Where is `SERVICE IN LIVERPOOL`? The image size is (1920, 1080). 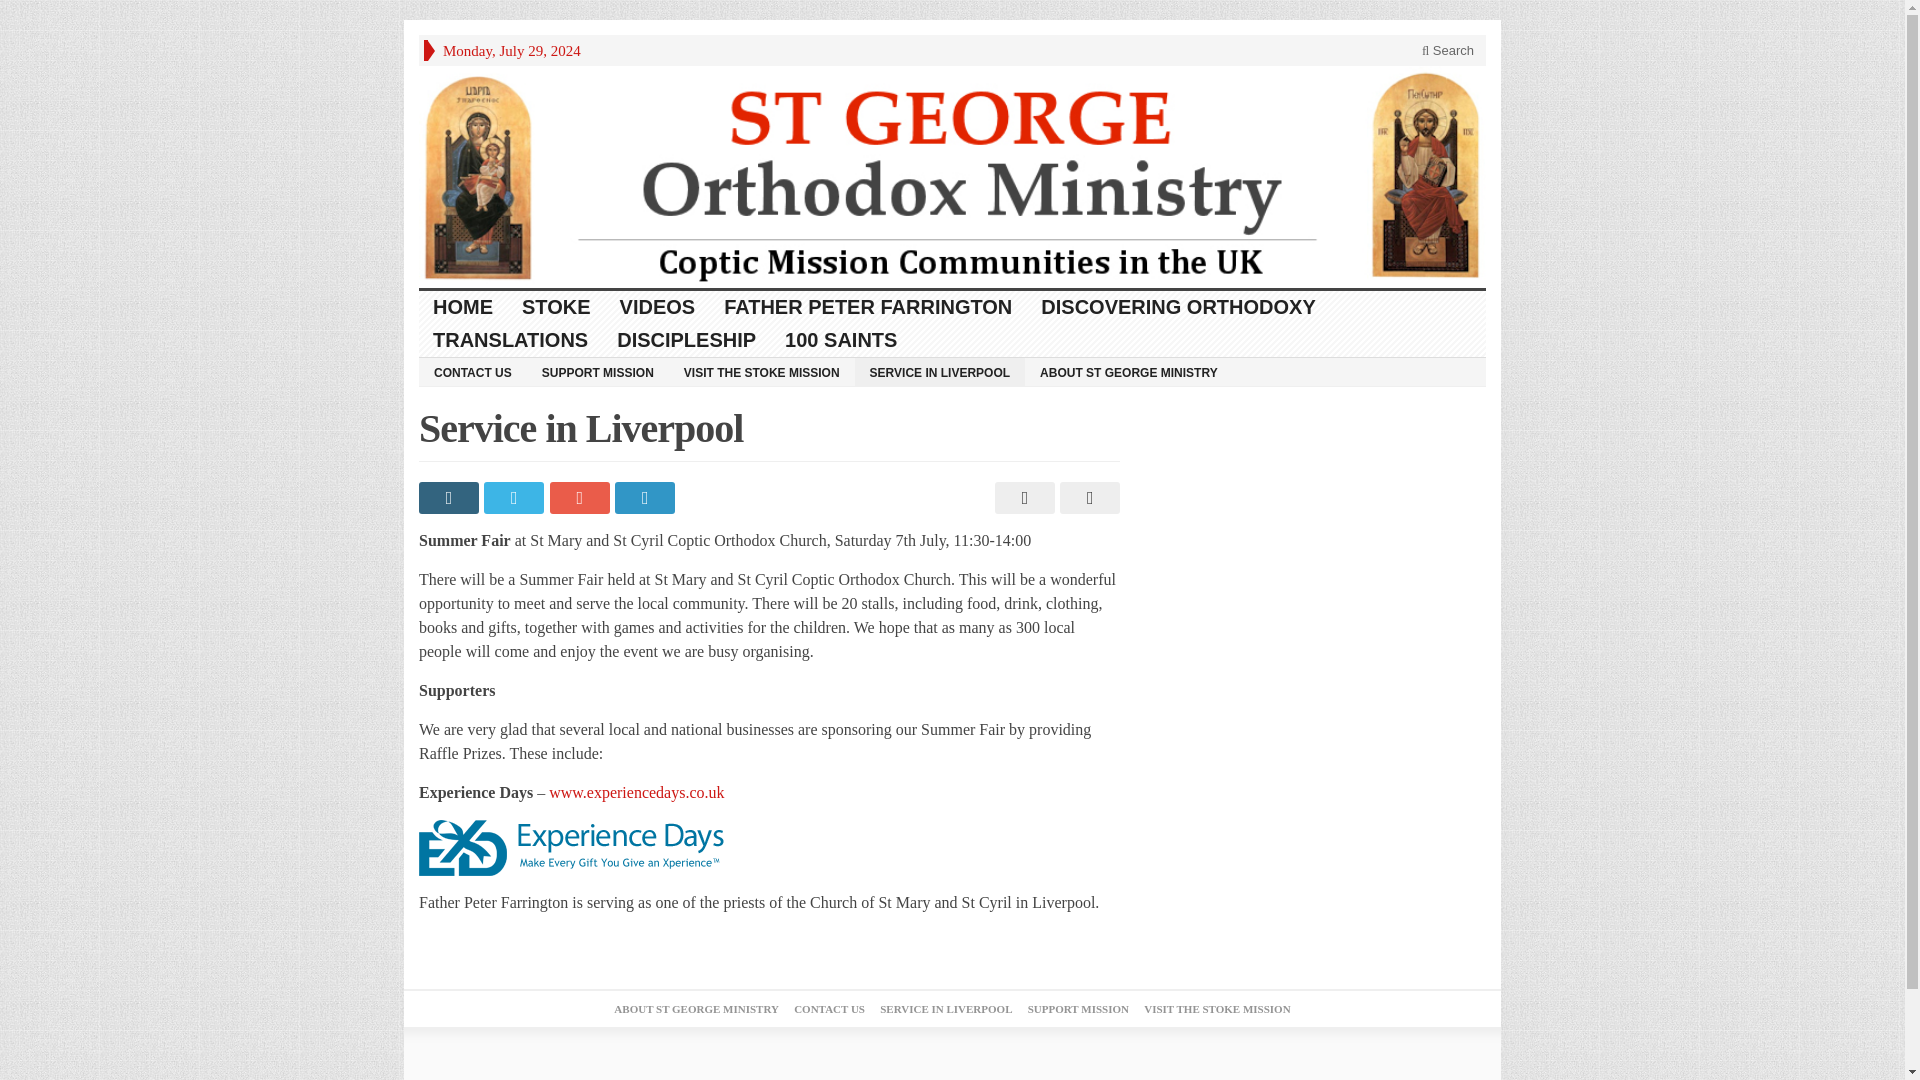 SERVICE IN LIVERPOOL is located at coordinates (940, 371).